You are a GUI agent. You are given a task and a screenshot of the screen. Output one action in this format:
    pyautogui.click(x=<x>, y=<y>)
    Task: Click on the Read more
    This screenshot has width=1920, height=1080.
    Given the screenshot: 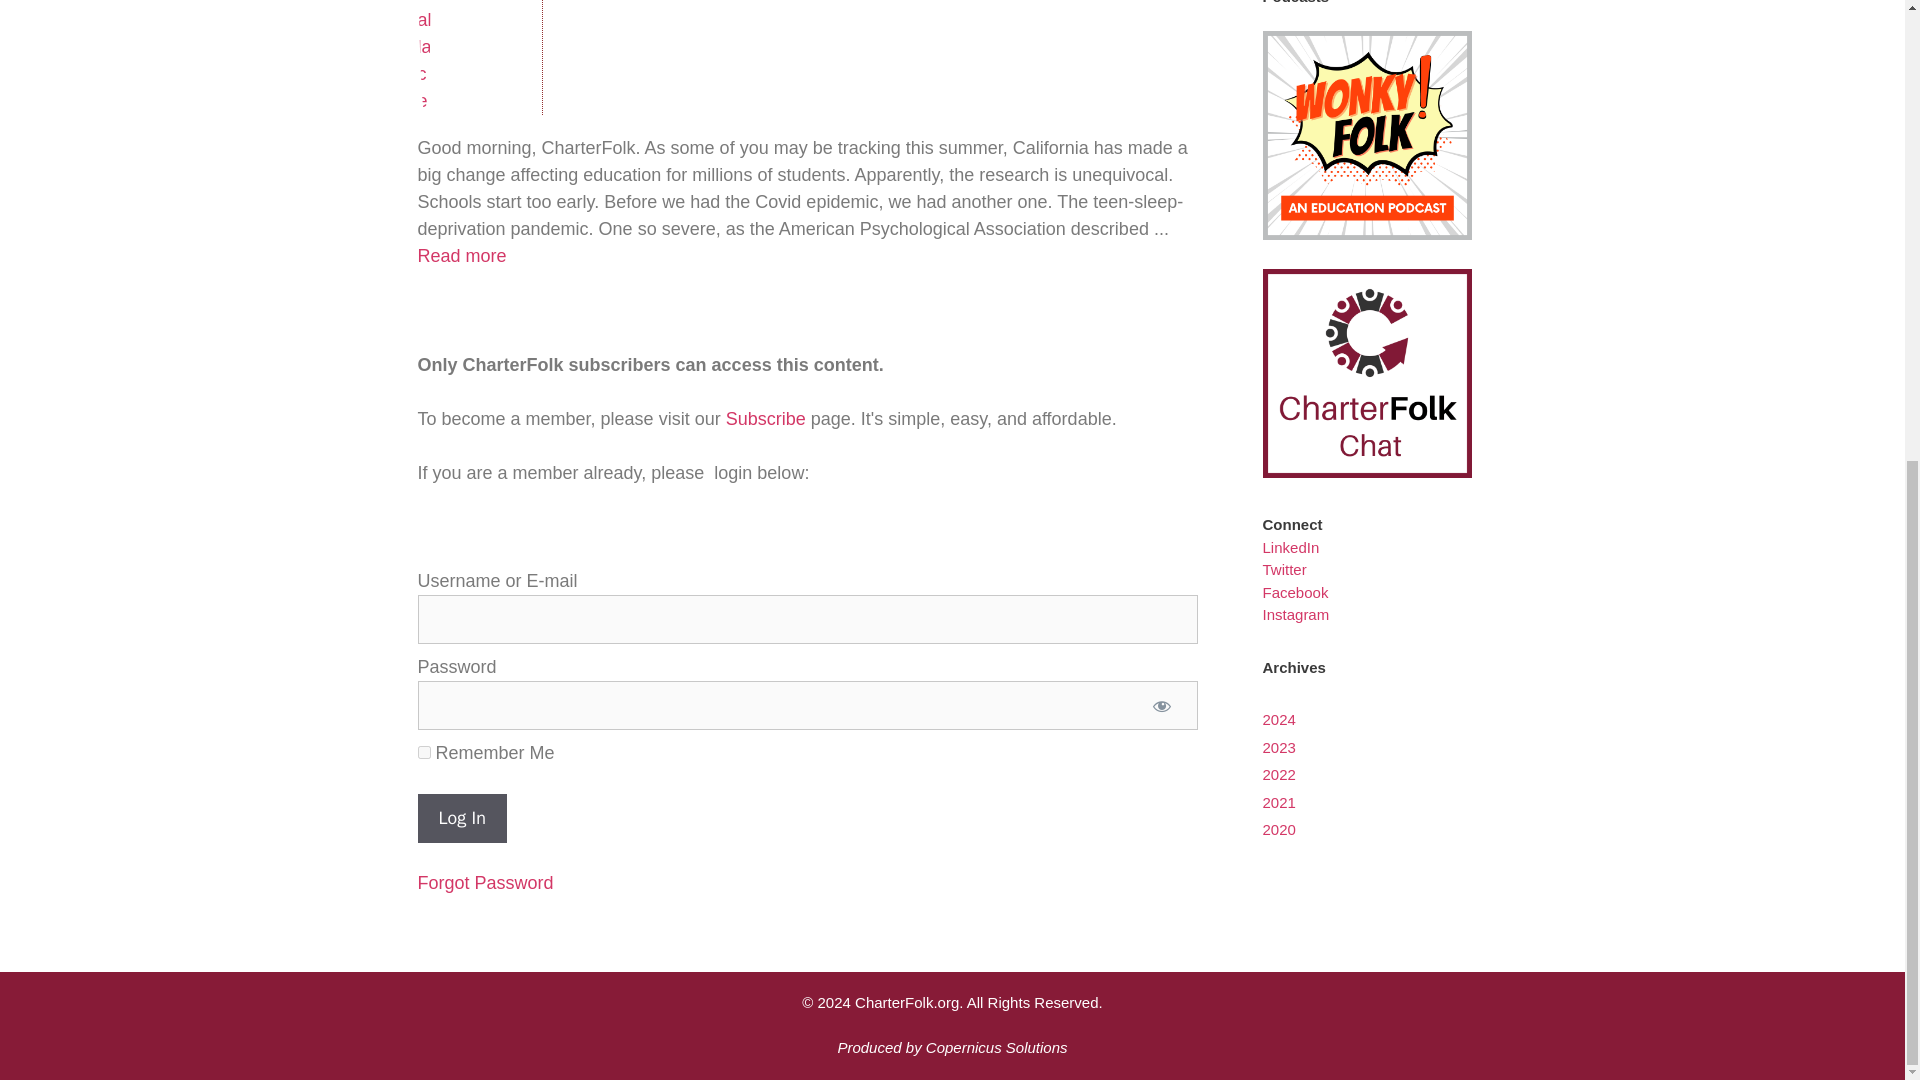 What is the action you would take?
    pyautogui.click(x=462, y=256)
    